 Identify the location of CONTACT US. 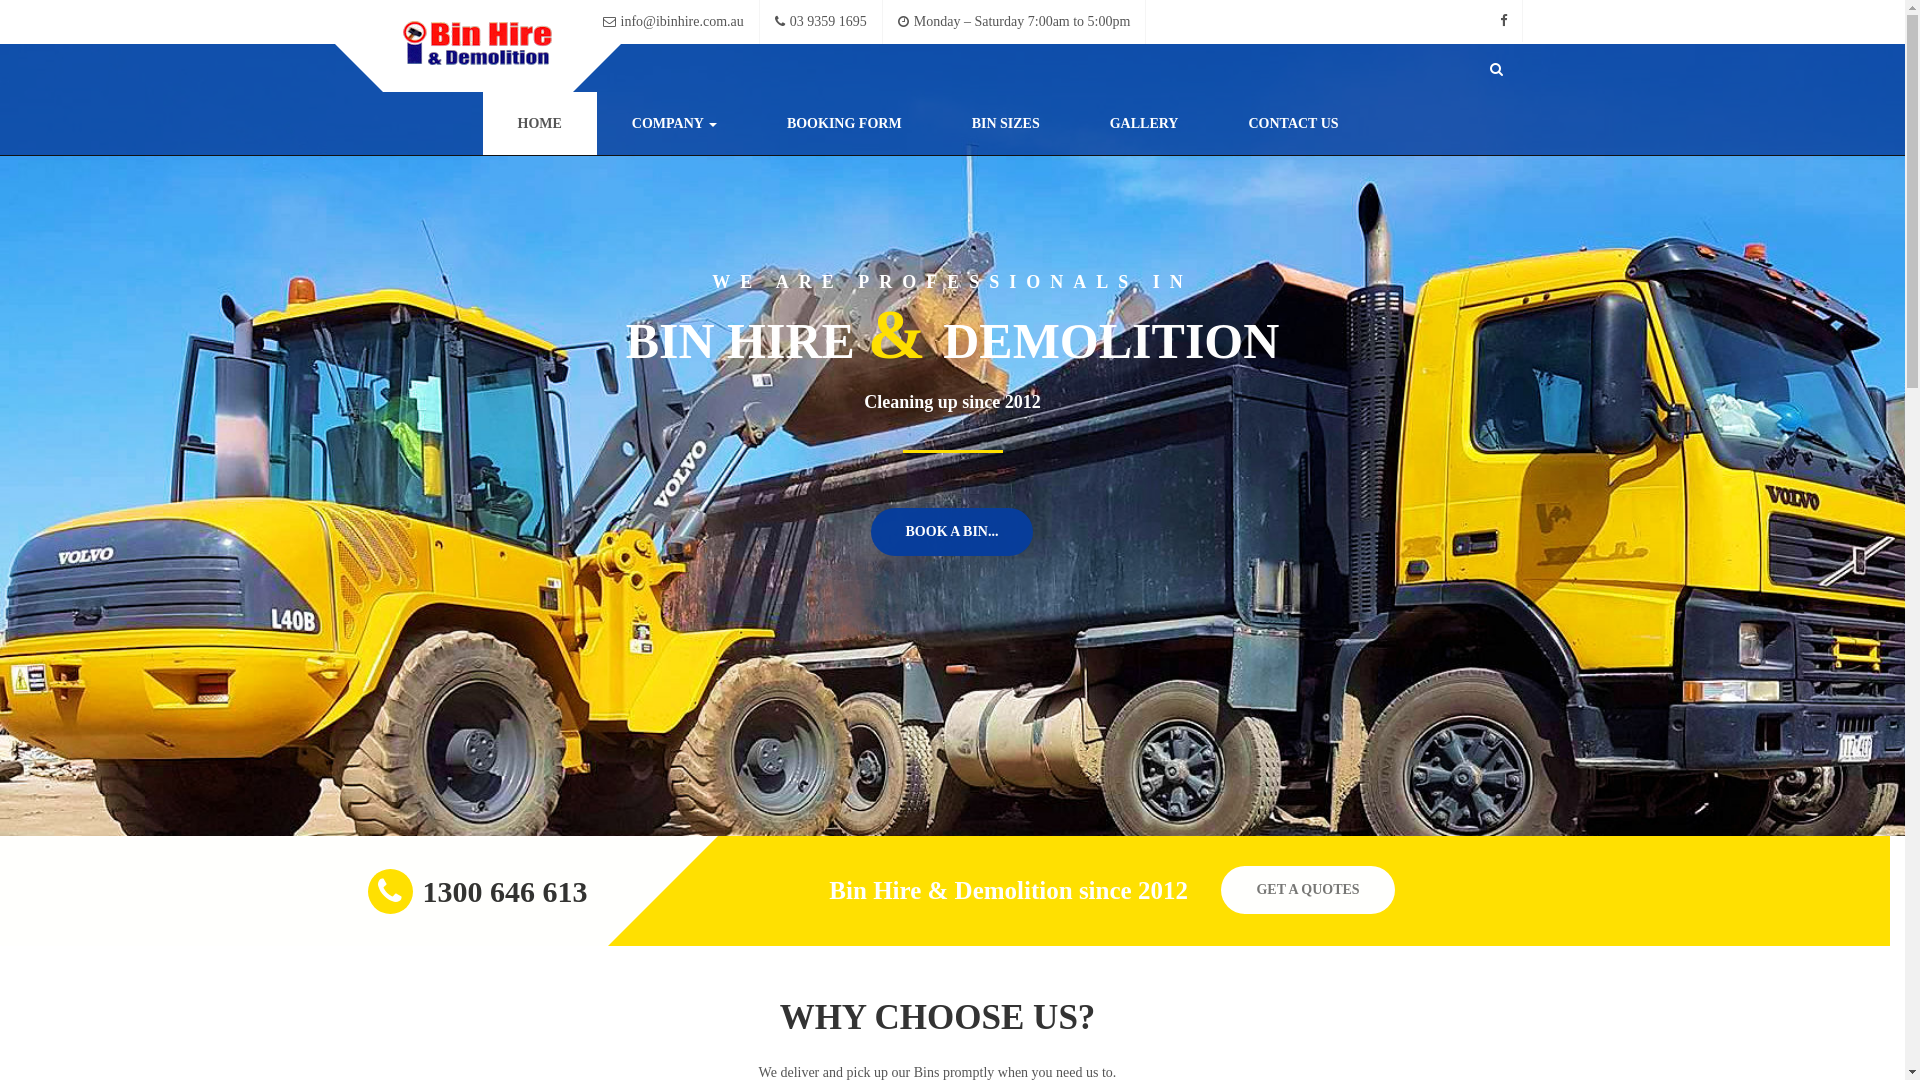
(1293, 124).